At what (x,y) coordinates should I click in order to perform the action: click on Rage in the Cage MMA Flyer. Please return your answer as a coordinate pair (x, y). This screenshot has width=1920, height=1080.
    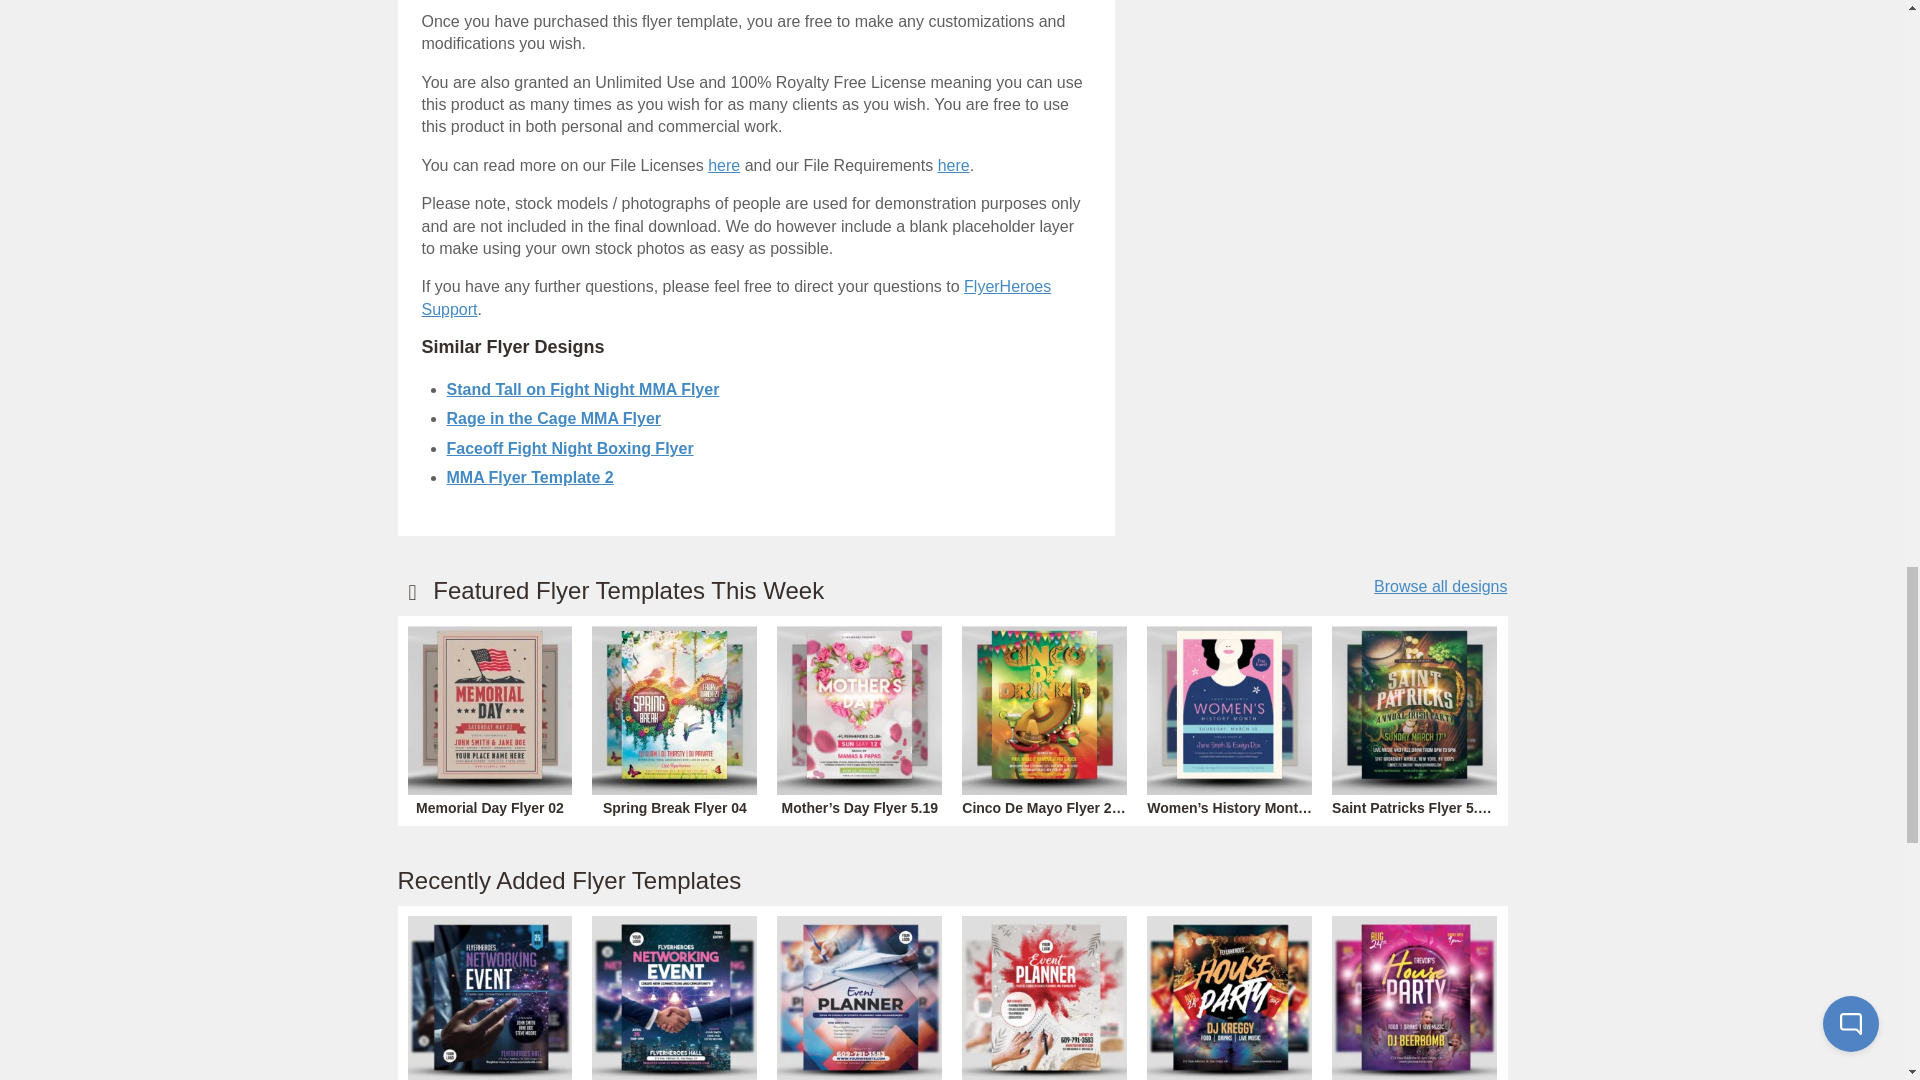
    Looking at the image, I should click on (552, 418).